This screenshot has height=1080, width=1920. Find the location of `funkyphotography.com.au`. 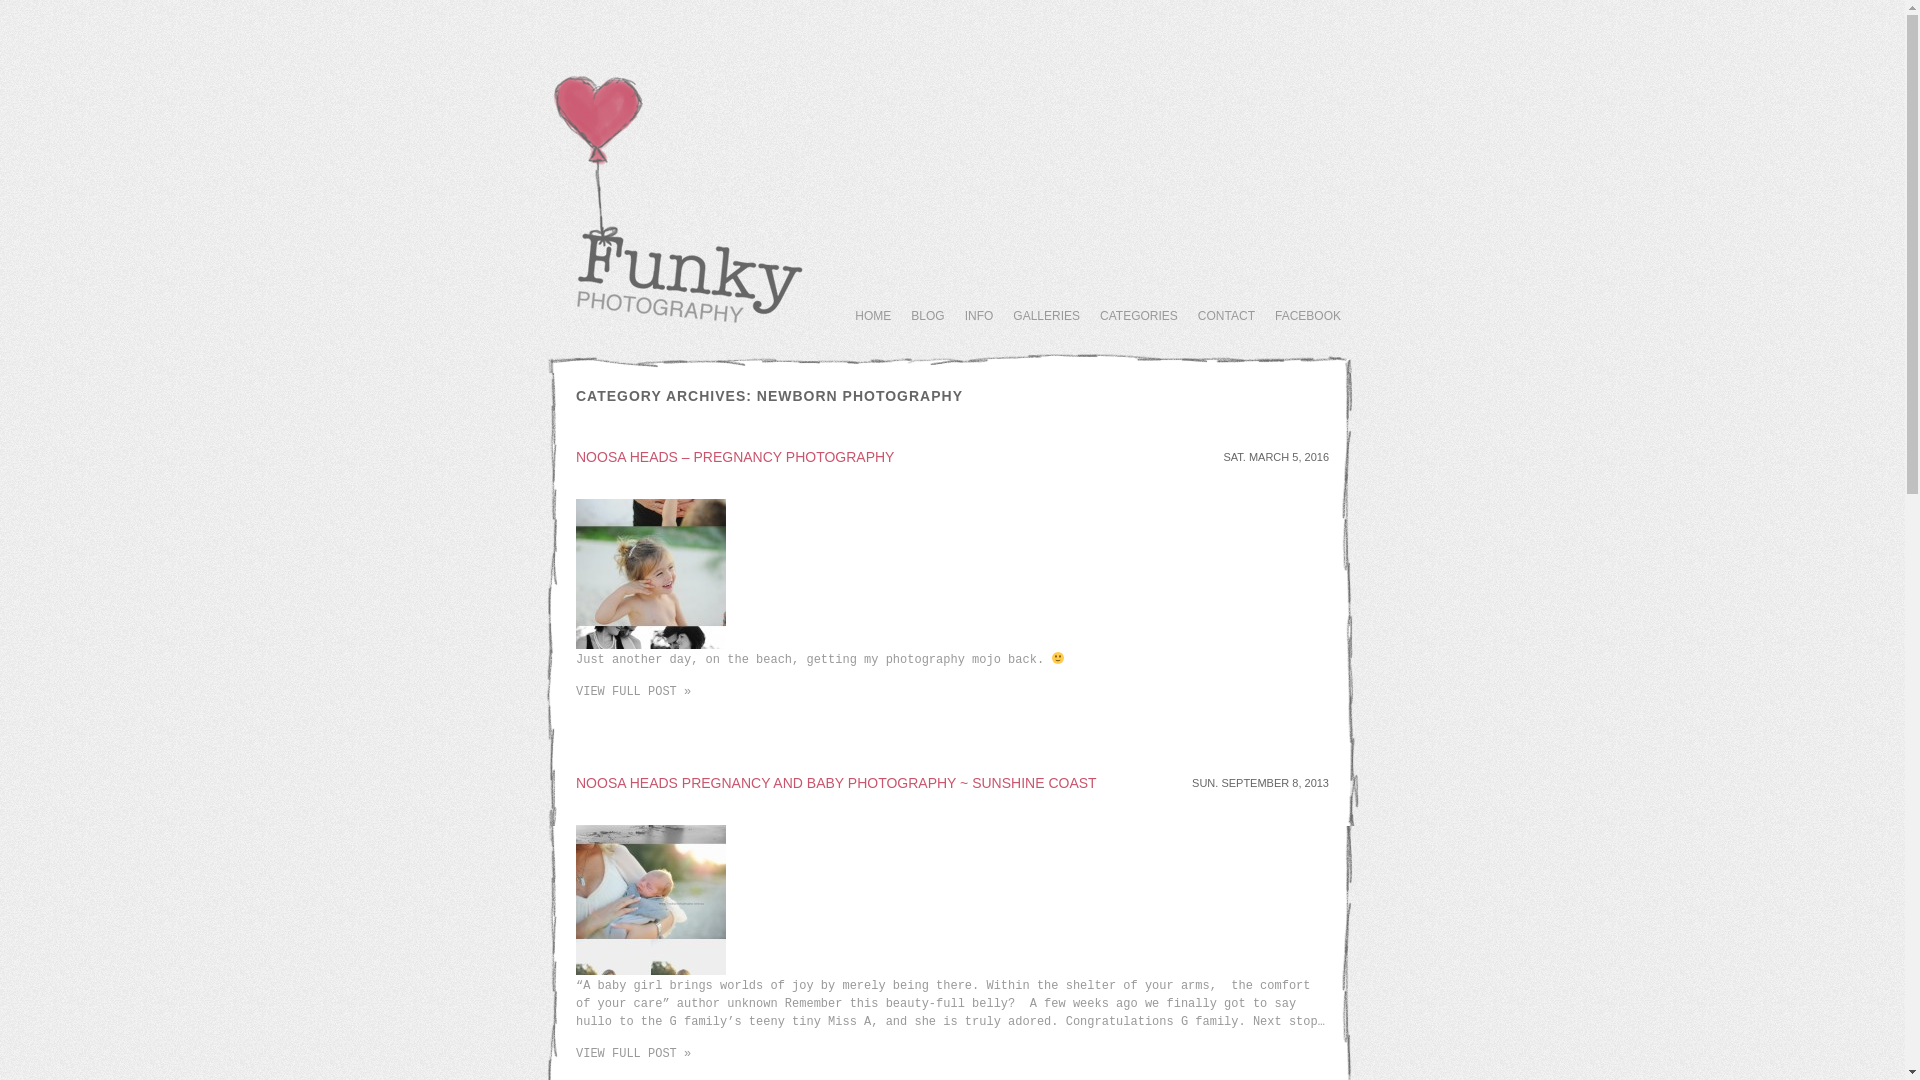

funkyphotography.com.au is located at coordinates (680, 330).